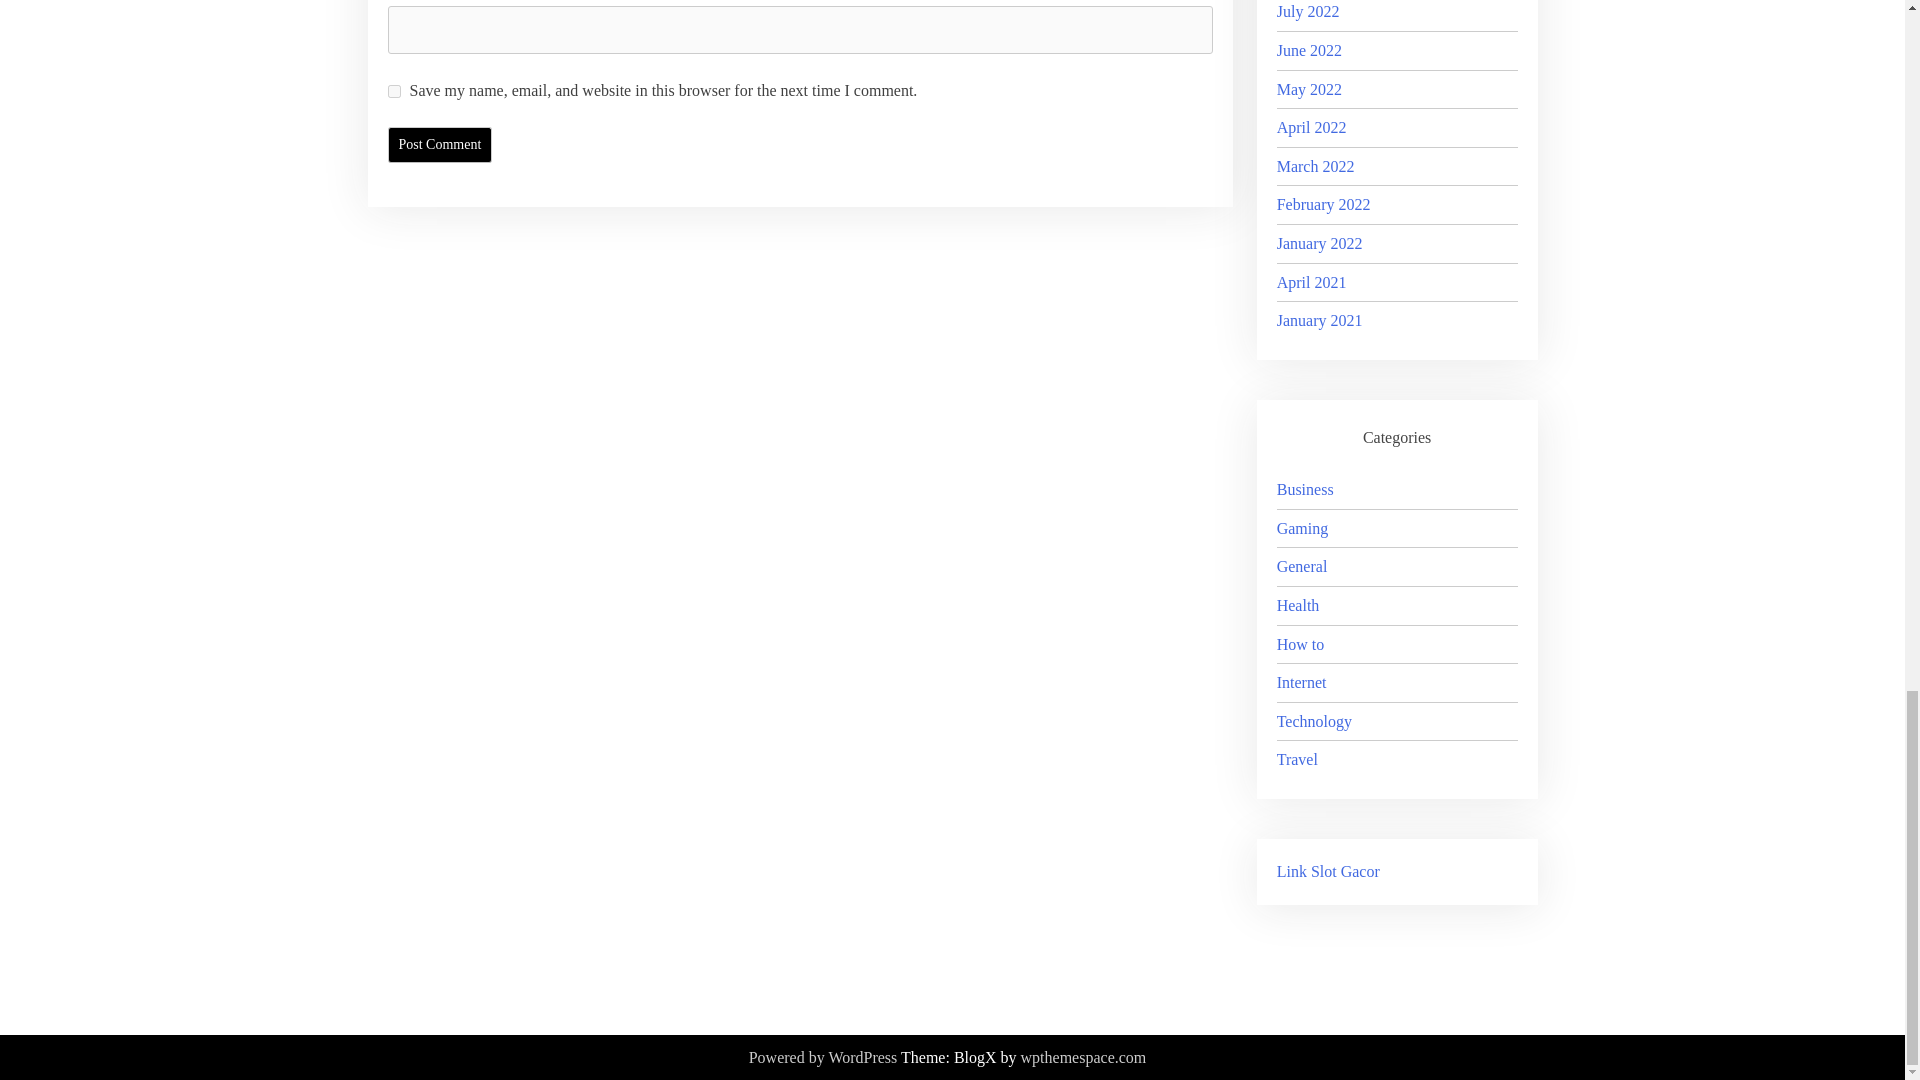 Image resolution: width=1920 pixels, height=1080 pixels. I want to click on yes, so click(394, 92).